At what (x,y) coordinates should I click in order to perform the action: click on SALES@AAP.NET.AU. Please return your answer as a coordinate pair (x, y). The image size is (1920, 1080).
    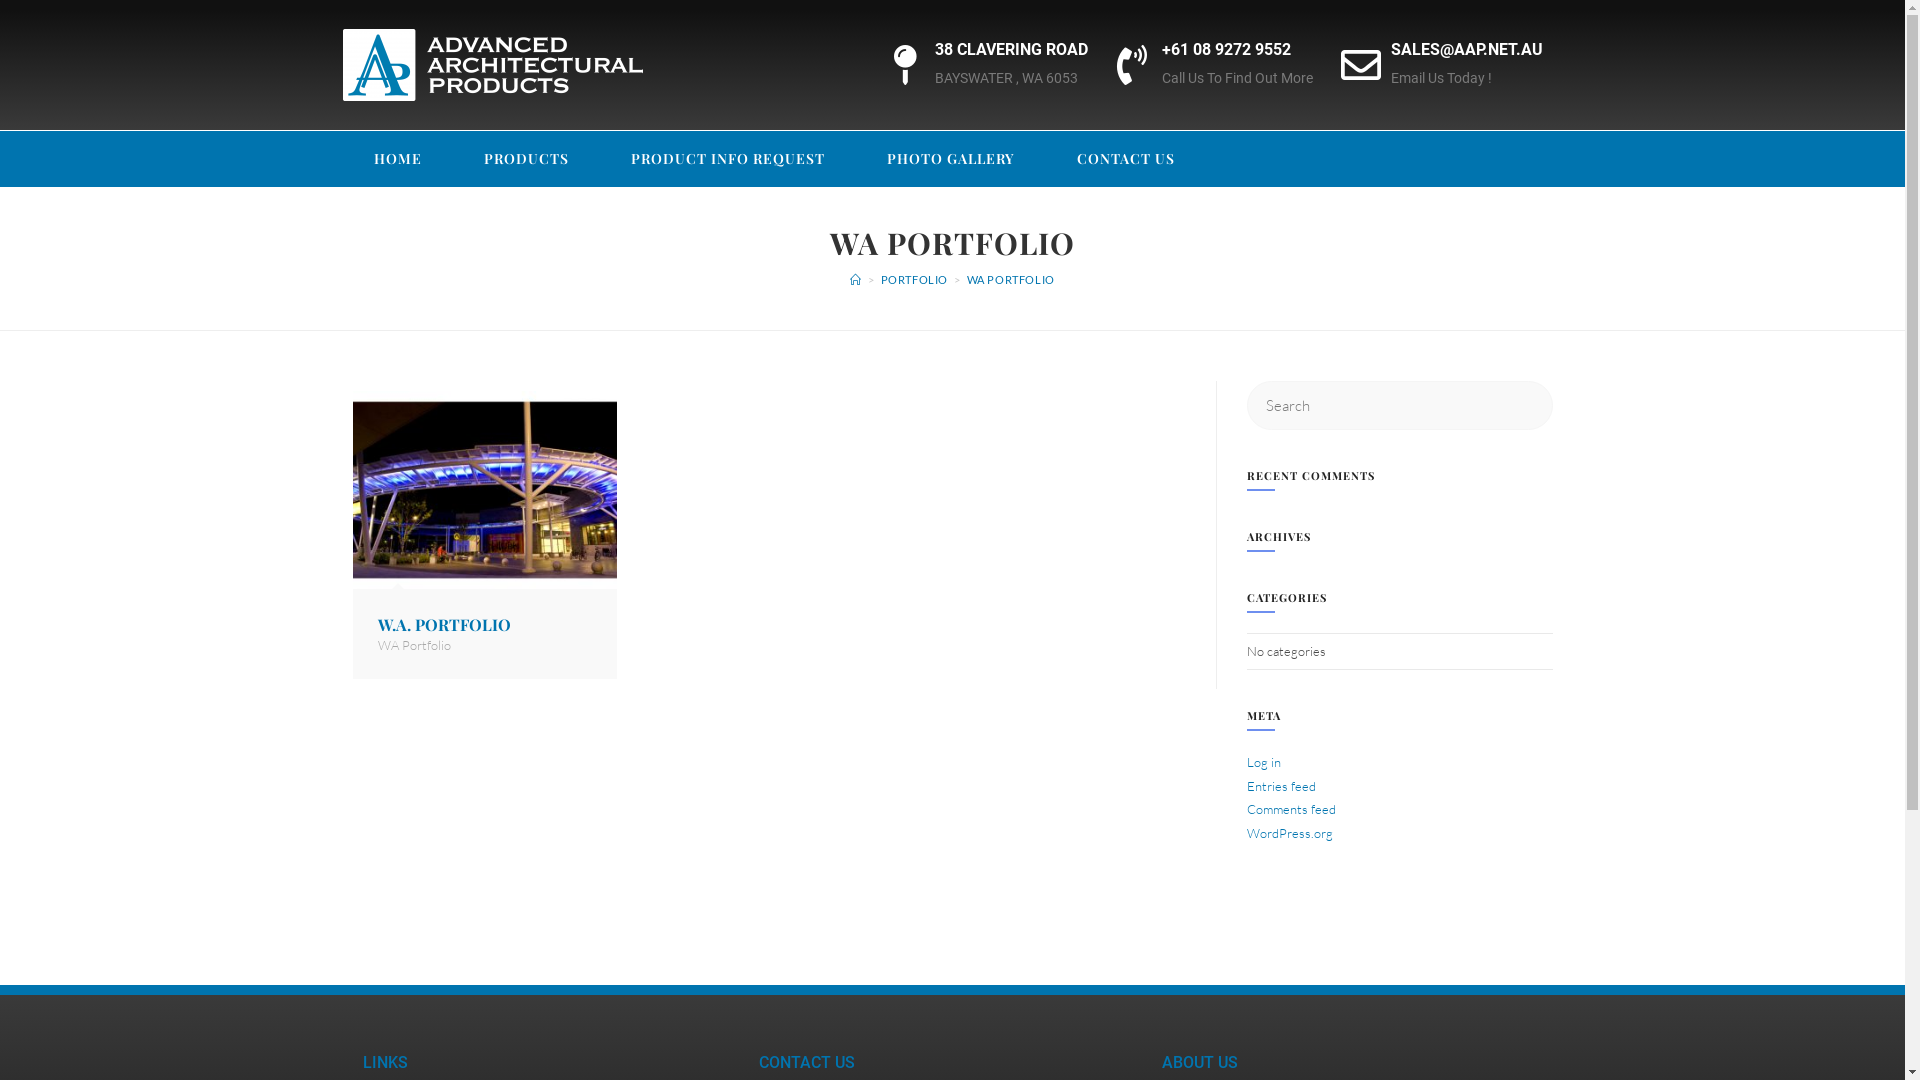
    Looking at the image, I should click on (1467, 50).